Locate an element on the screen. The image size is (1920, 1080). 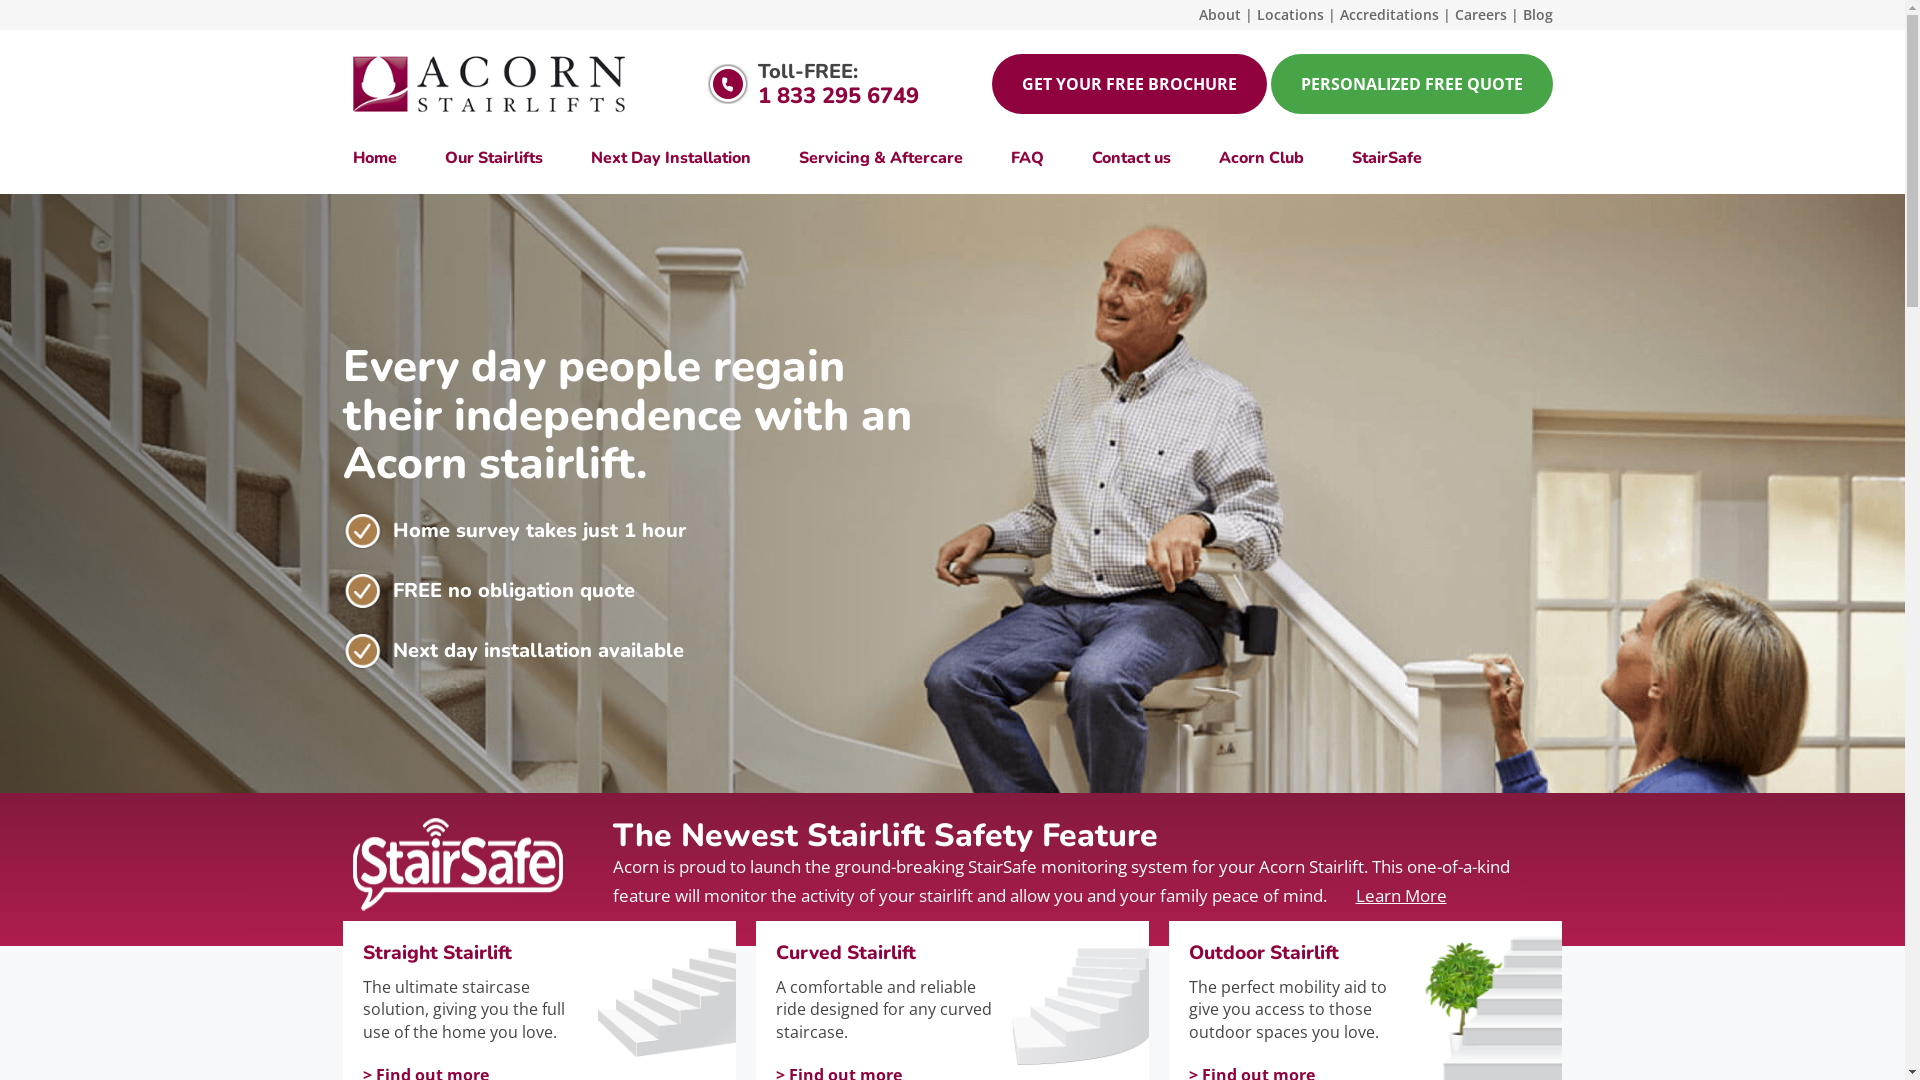
FAQ is located at coordinates (1026, 158).